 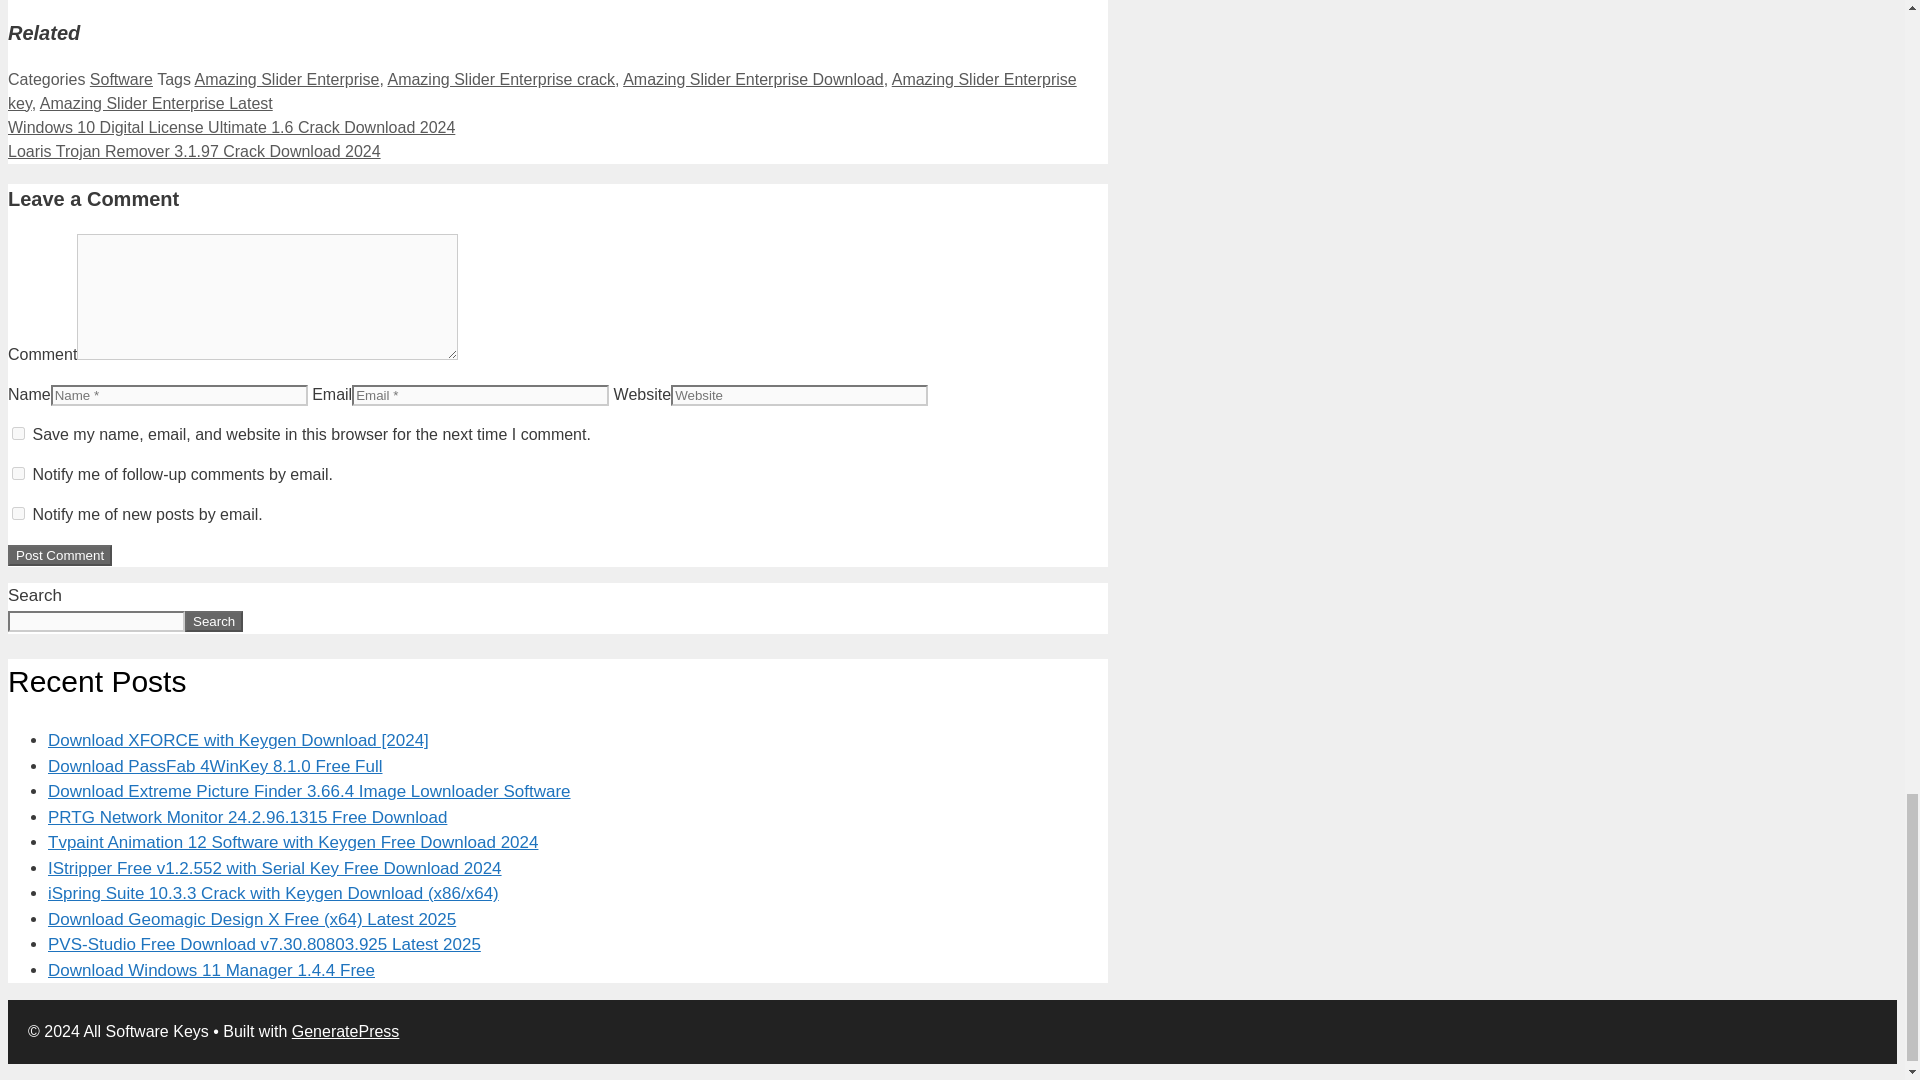 What do you see at coordinates (59, 555) in the screenshot?
I see `Post Comment` at bounding box center [59, 555].